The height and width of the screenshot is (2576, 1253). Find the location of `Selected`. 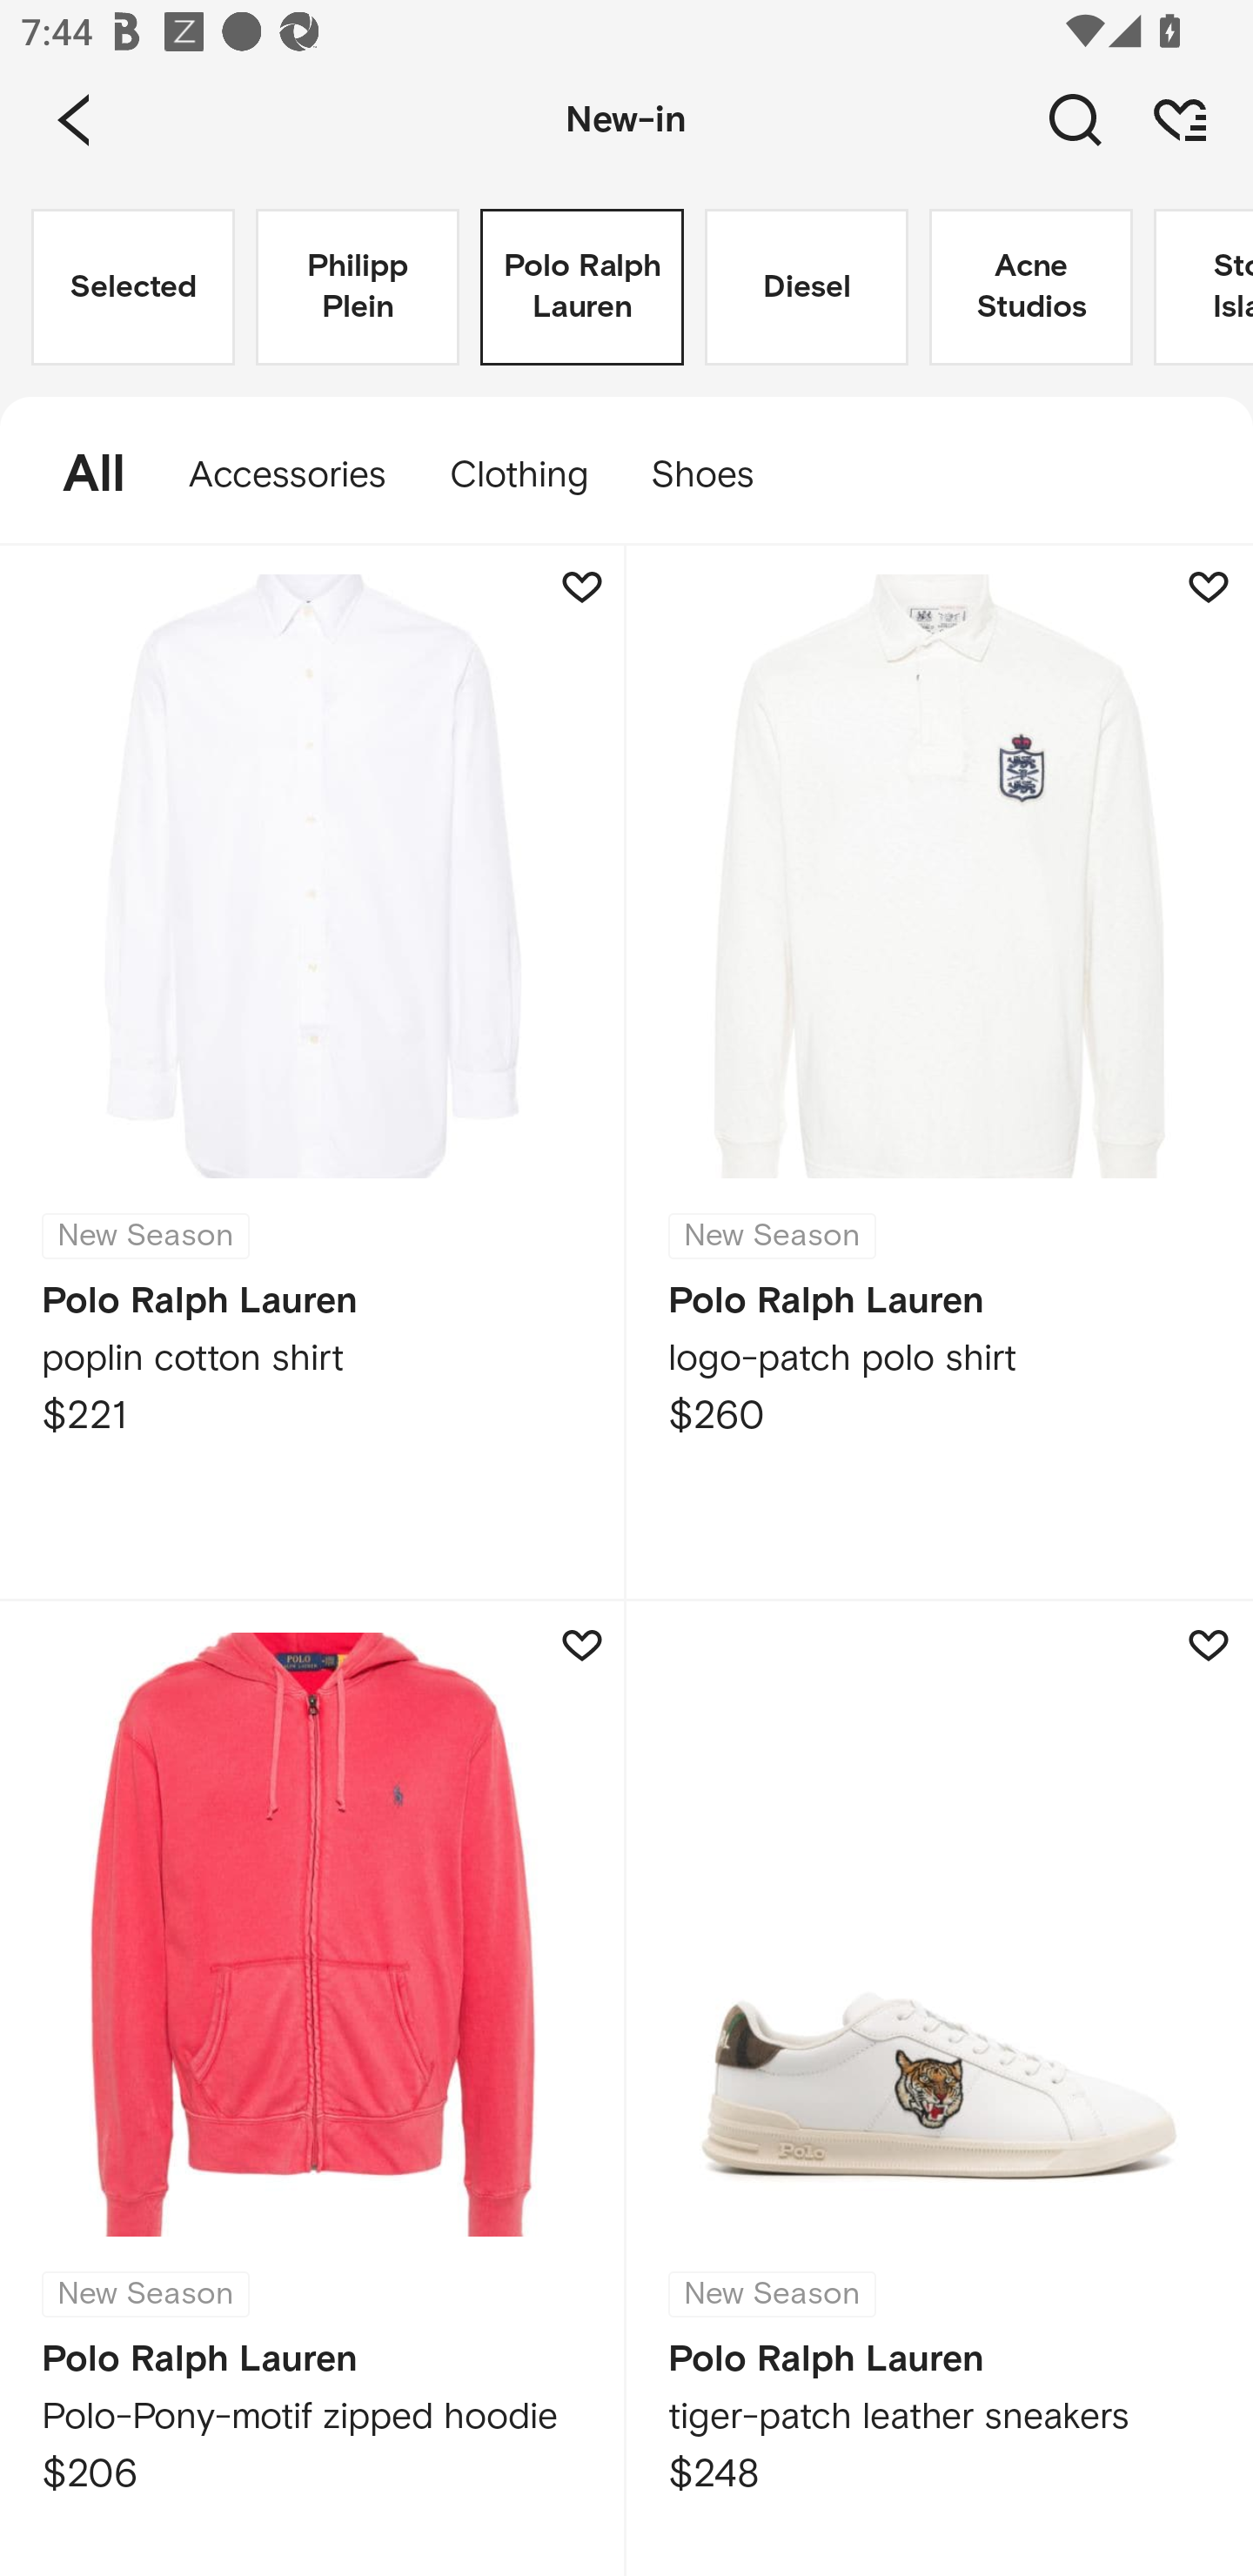

Selected is located at coordinates (133, 287).